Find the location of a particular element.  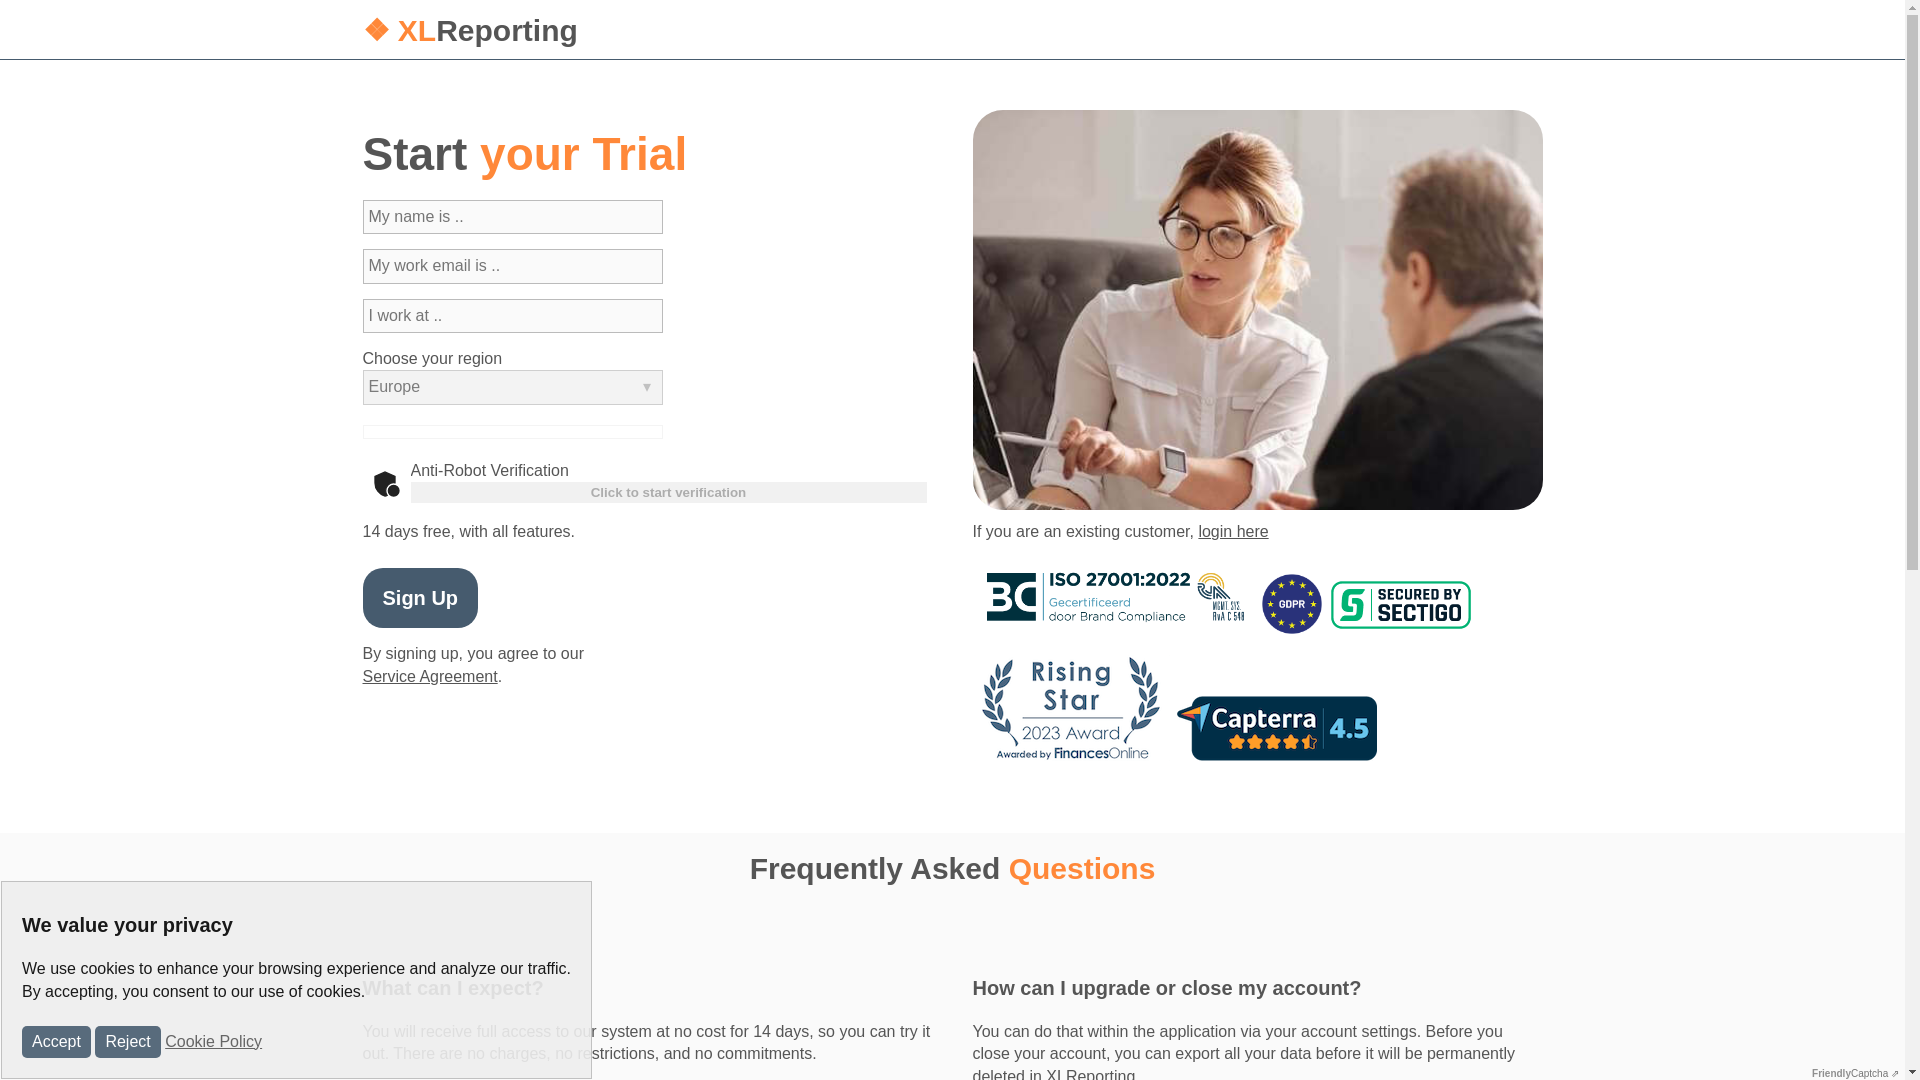

login here is located at coordinates (1232, 531).